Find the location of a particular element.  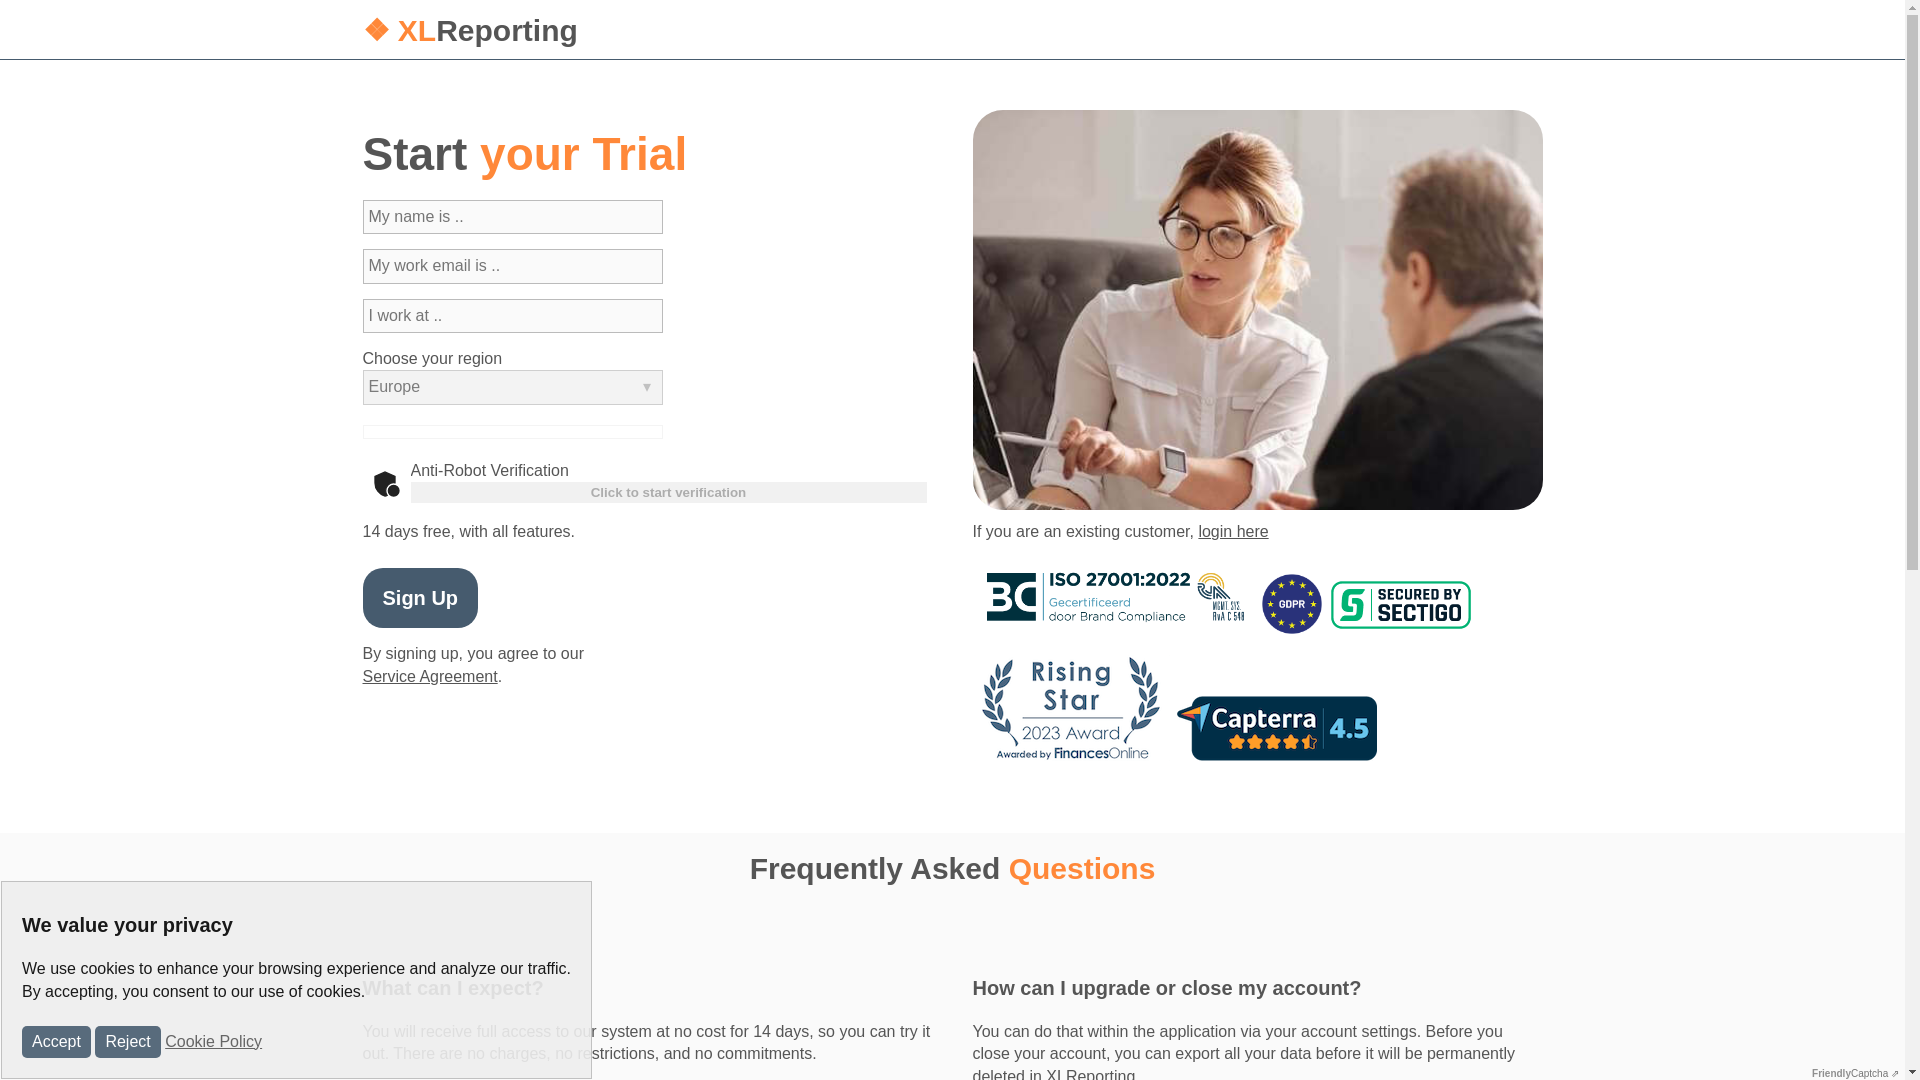

login here is located at coordinates (1232, 531).